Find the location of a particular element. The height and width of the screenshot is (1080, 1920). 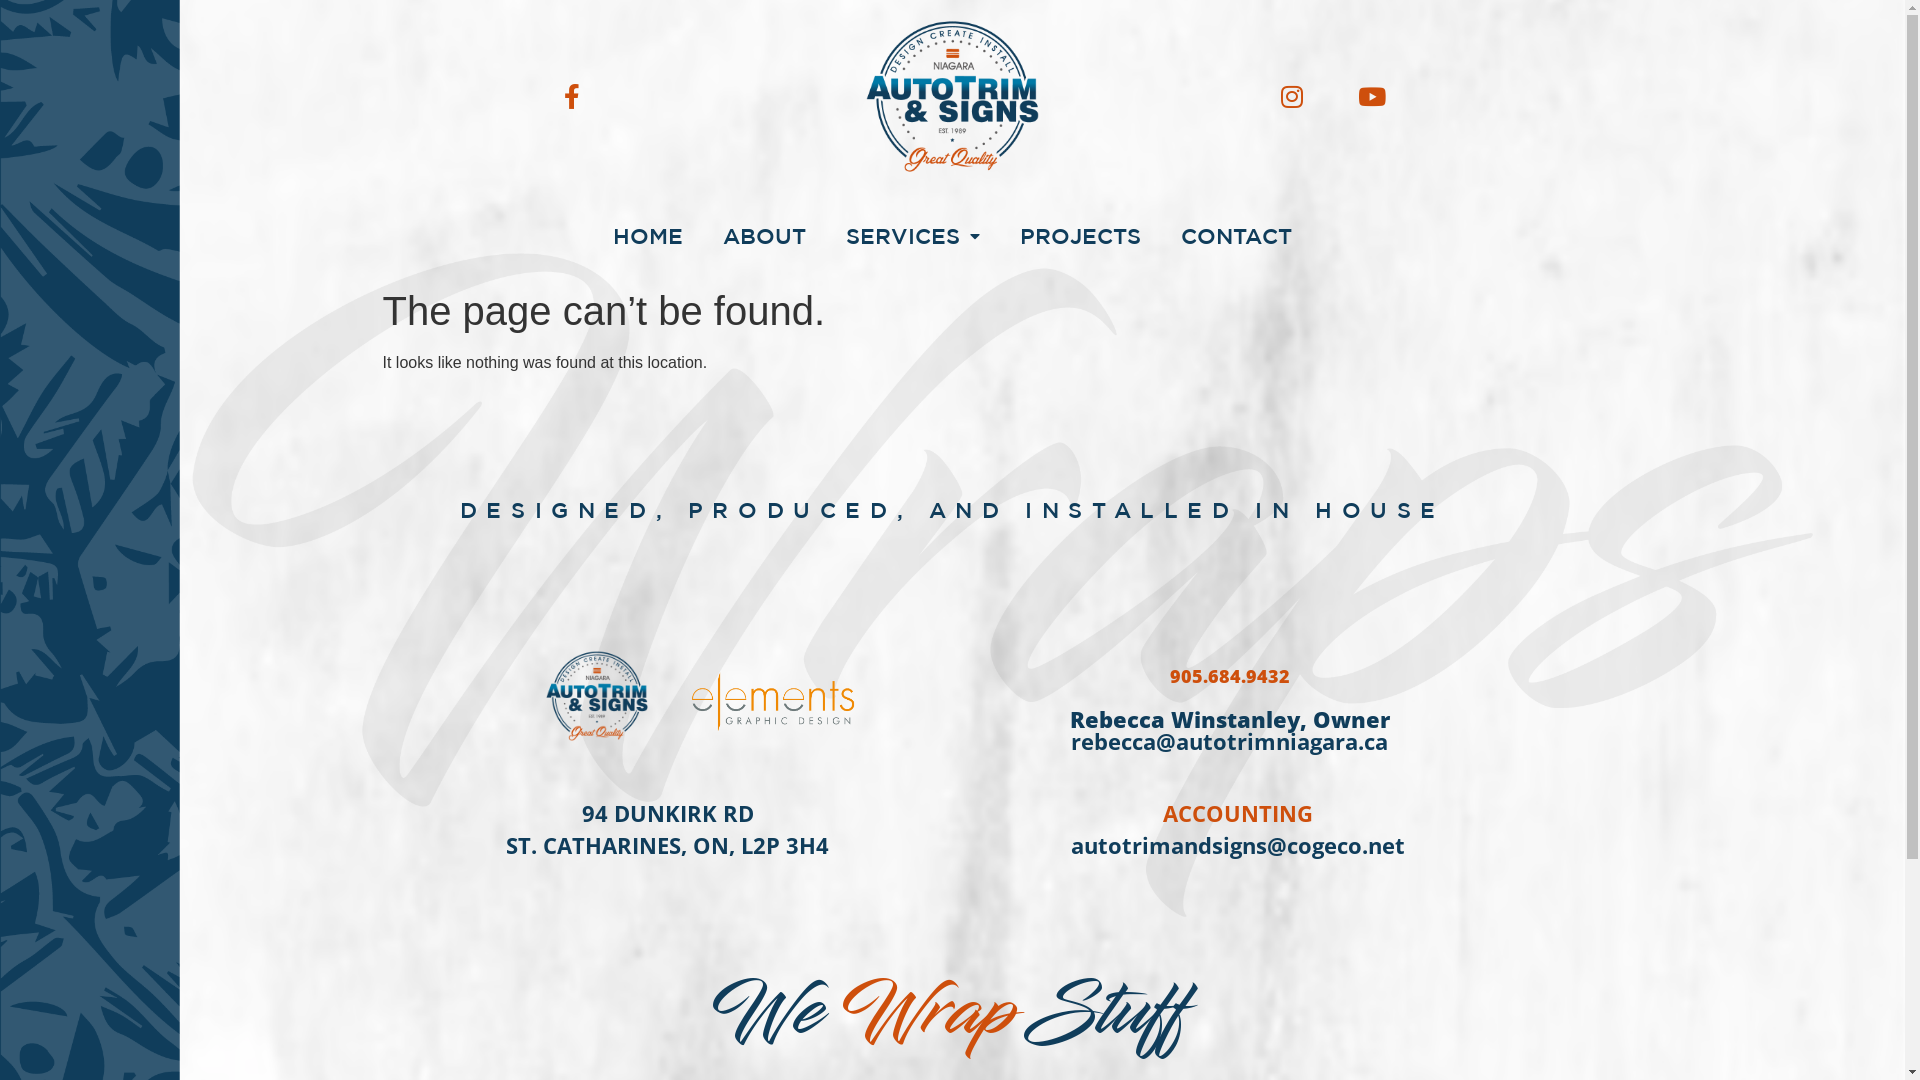

Rebecca Winstanley, Owner is located at coordinates (1230, 719).